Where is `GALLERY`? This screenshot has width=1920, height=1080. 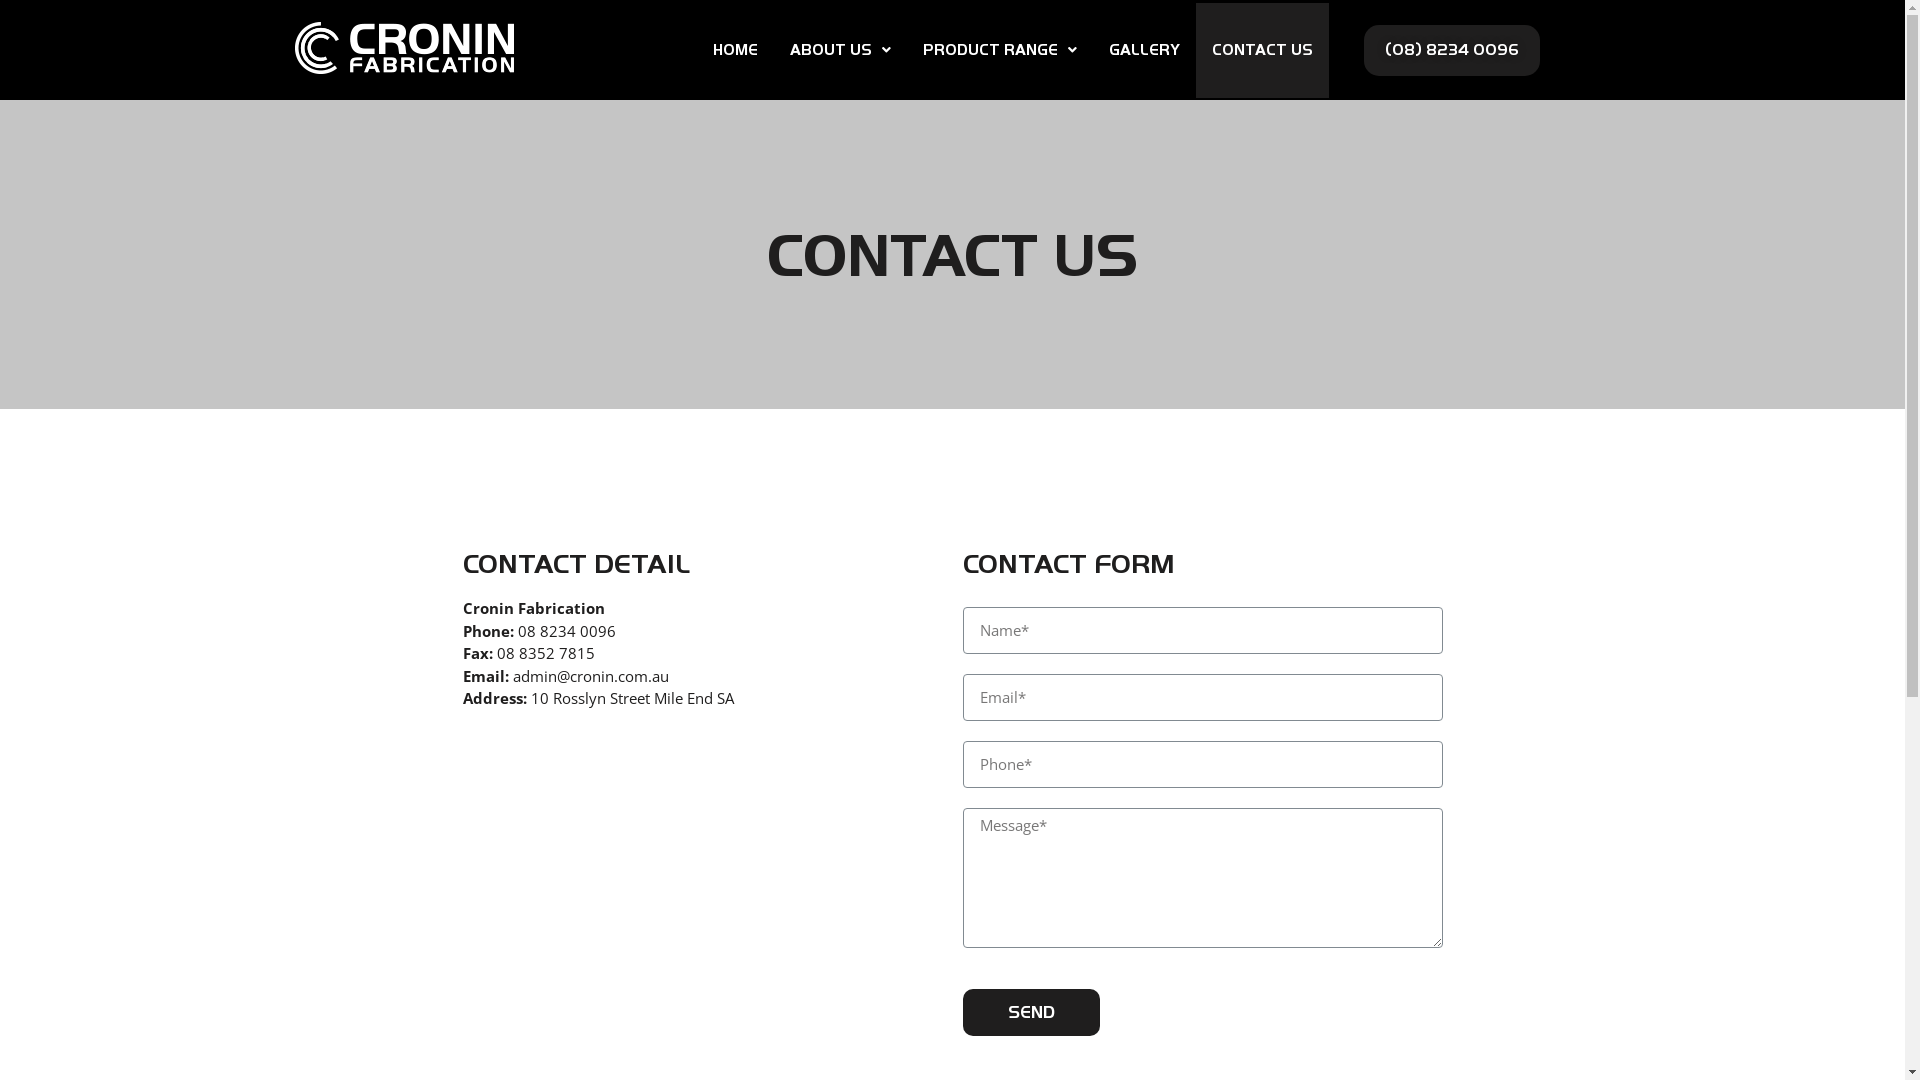
GALLERY is located at coordinates (1144, 50).